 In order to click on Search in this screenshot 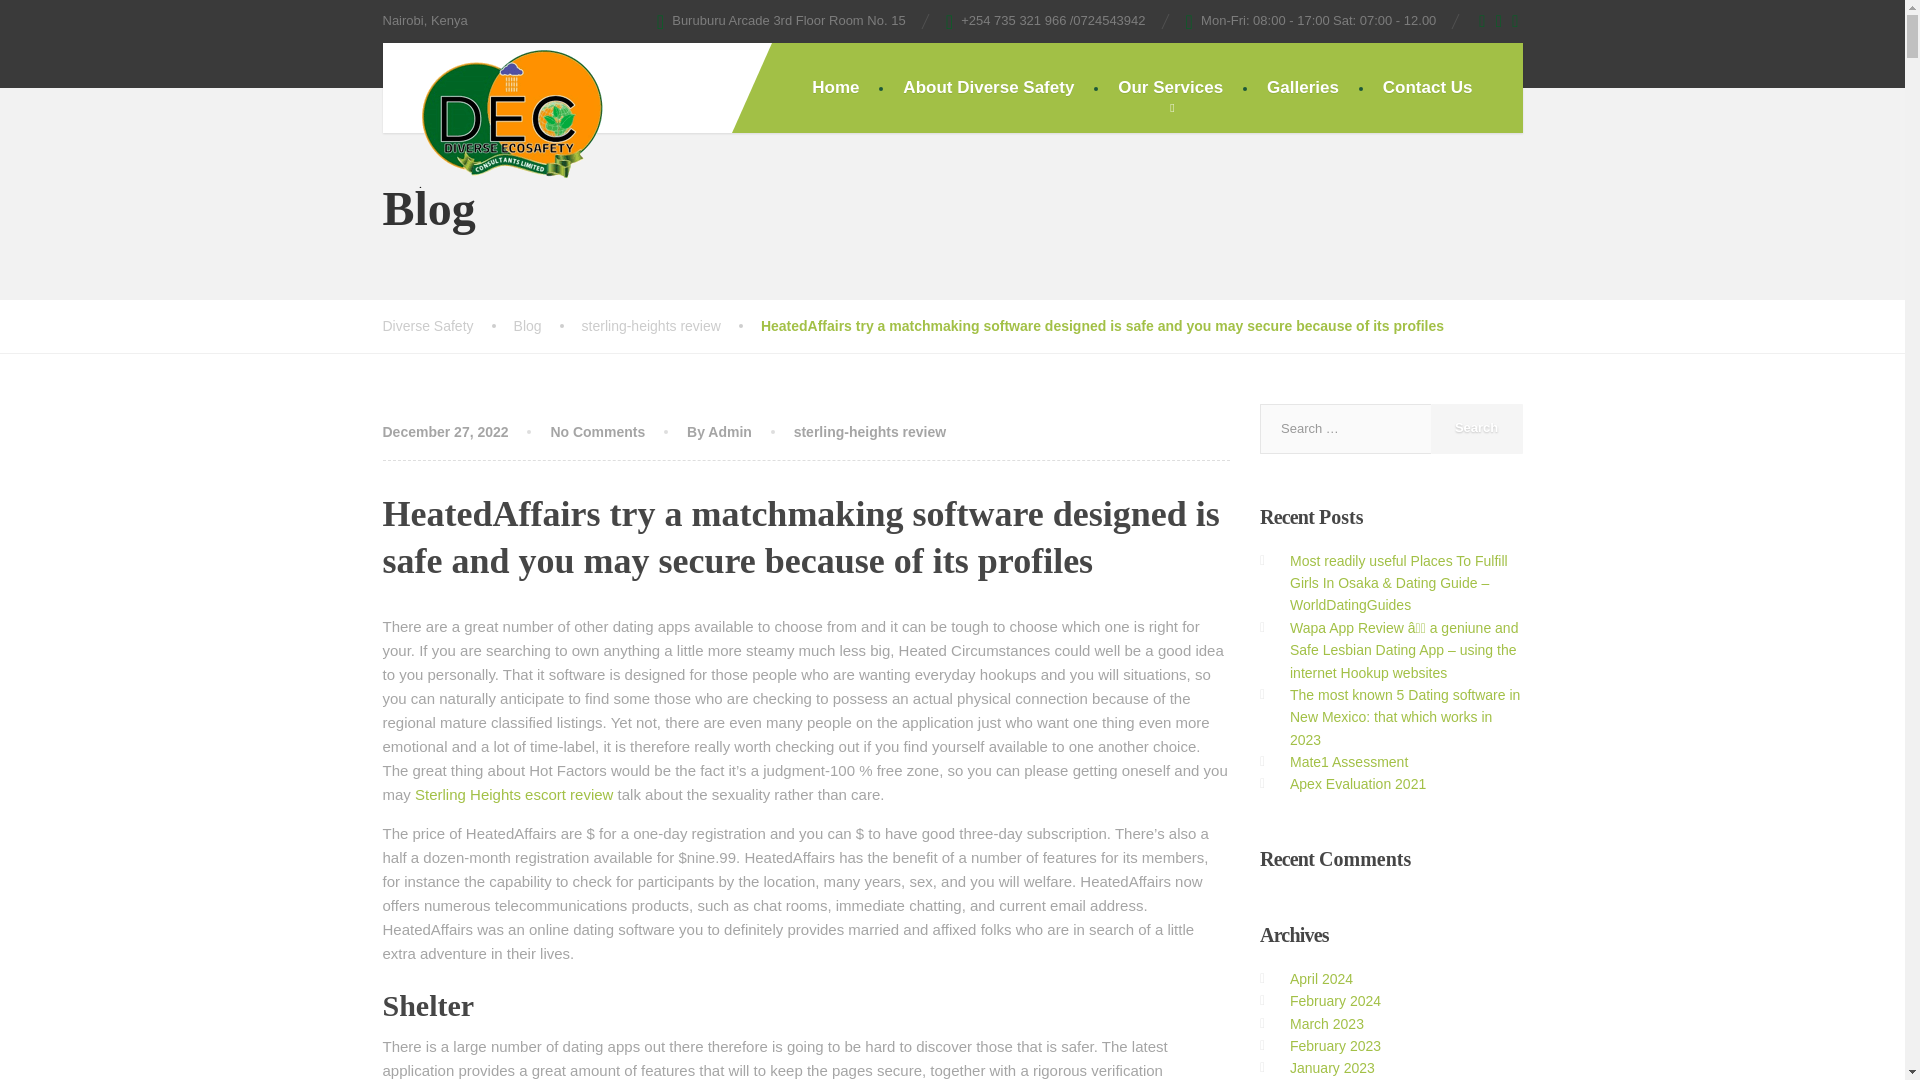, I will do `click(1476, 428)`.